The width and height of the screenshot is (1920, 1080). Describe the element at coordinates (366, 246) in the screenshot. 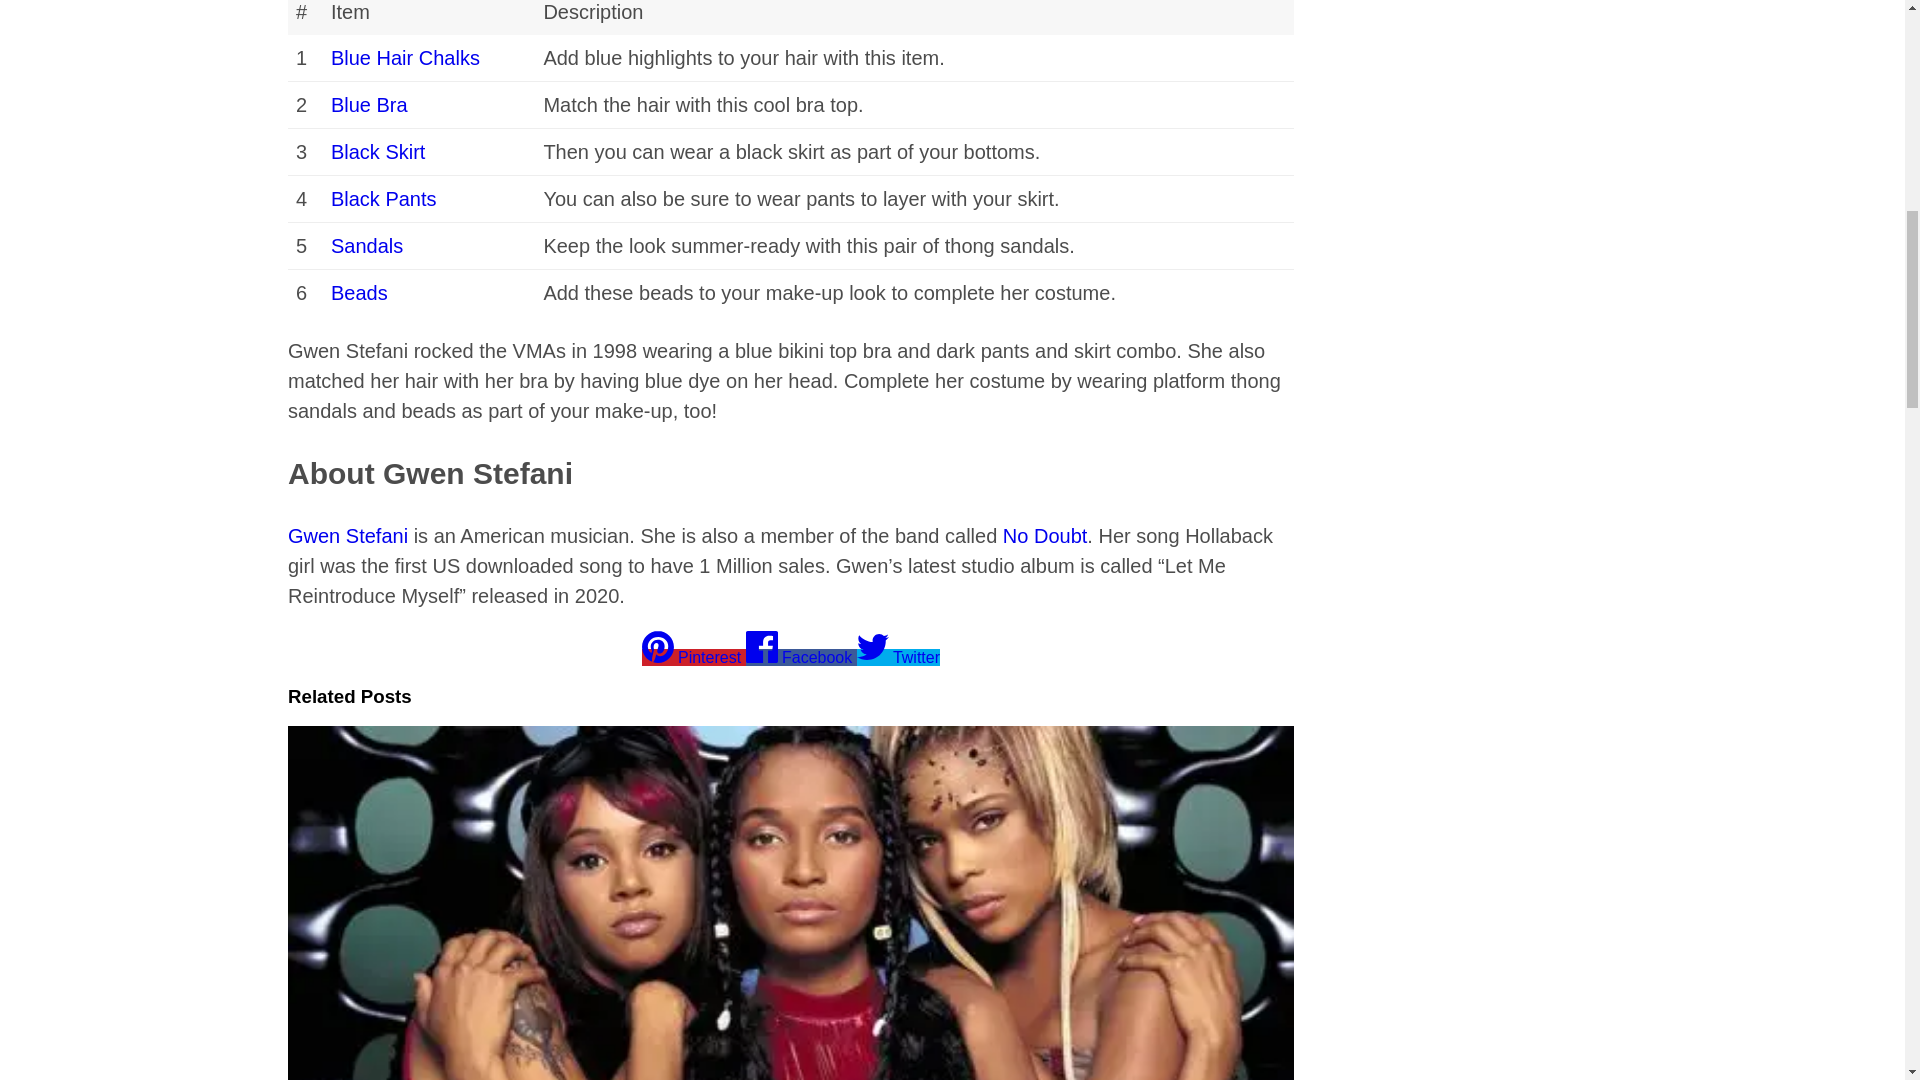

I see `Sandals` at that location.